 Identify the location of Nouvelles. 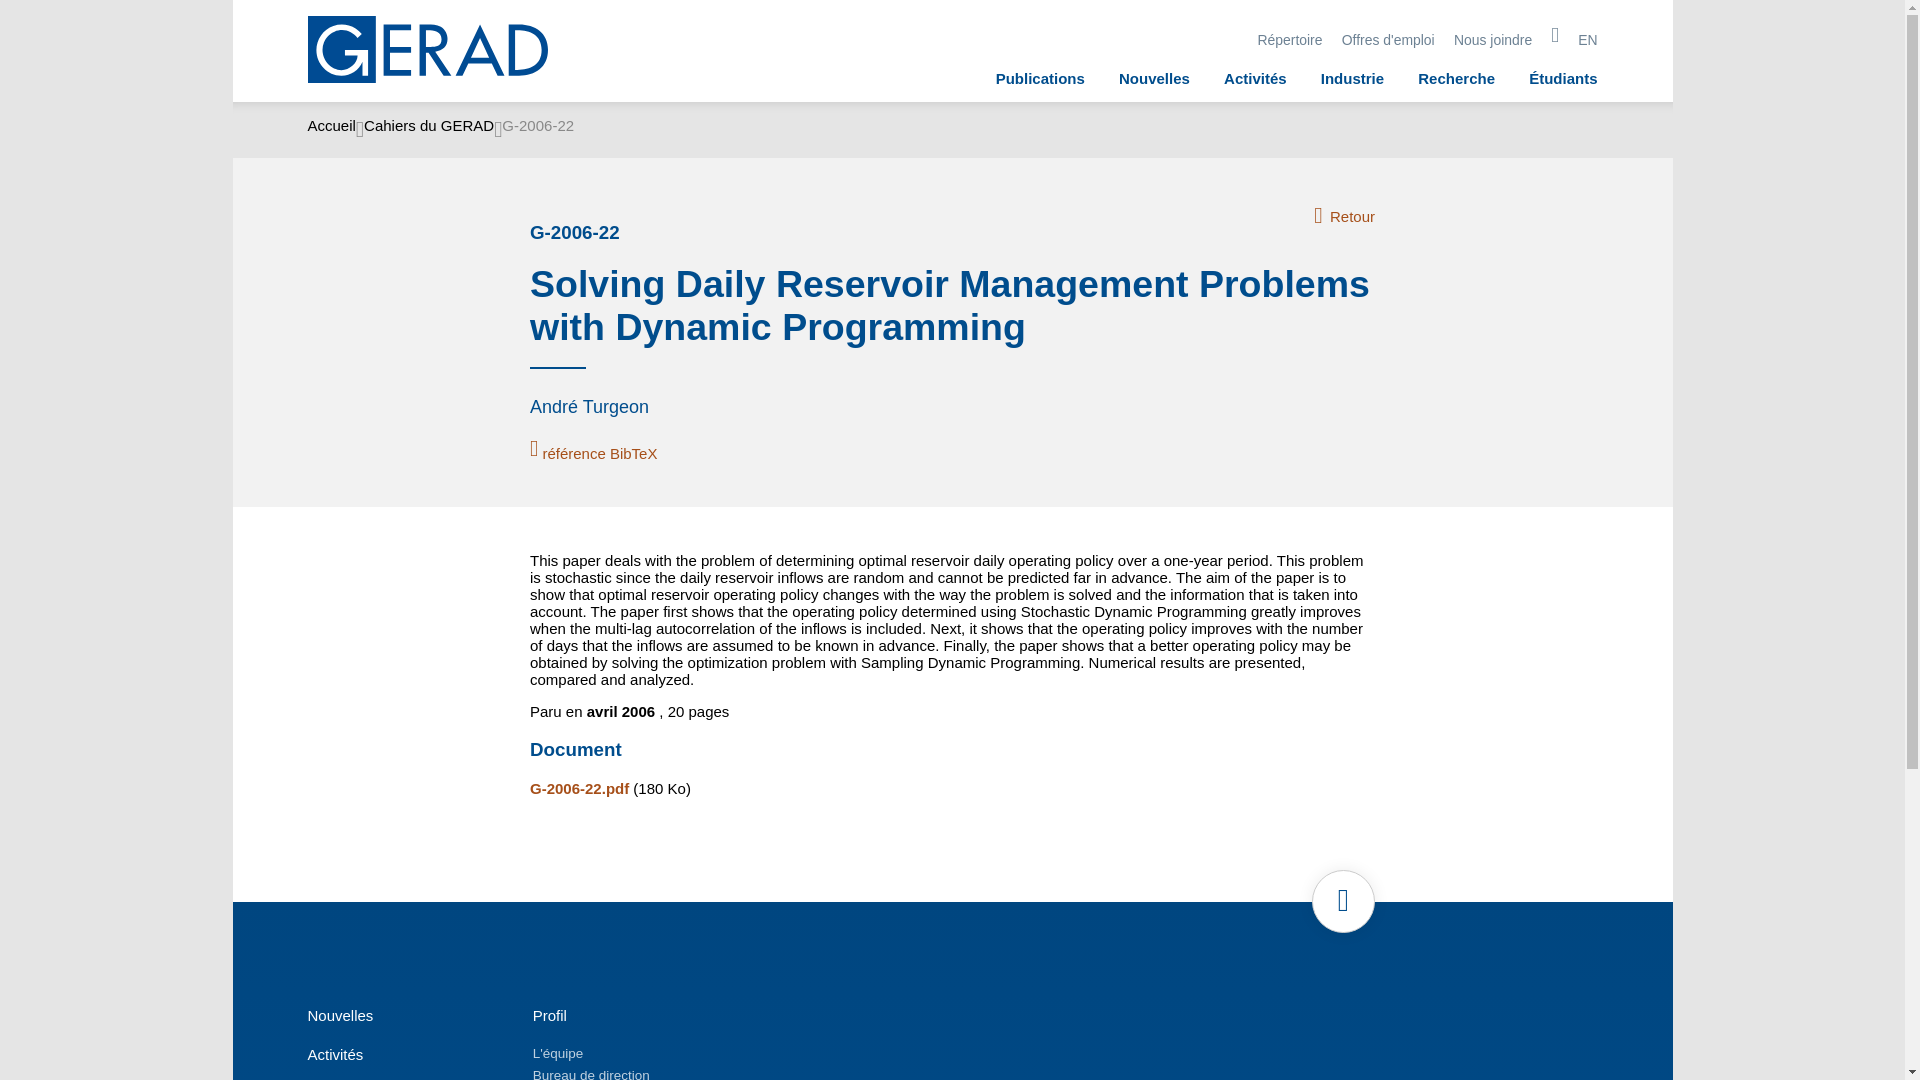
(1154, 78).